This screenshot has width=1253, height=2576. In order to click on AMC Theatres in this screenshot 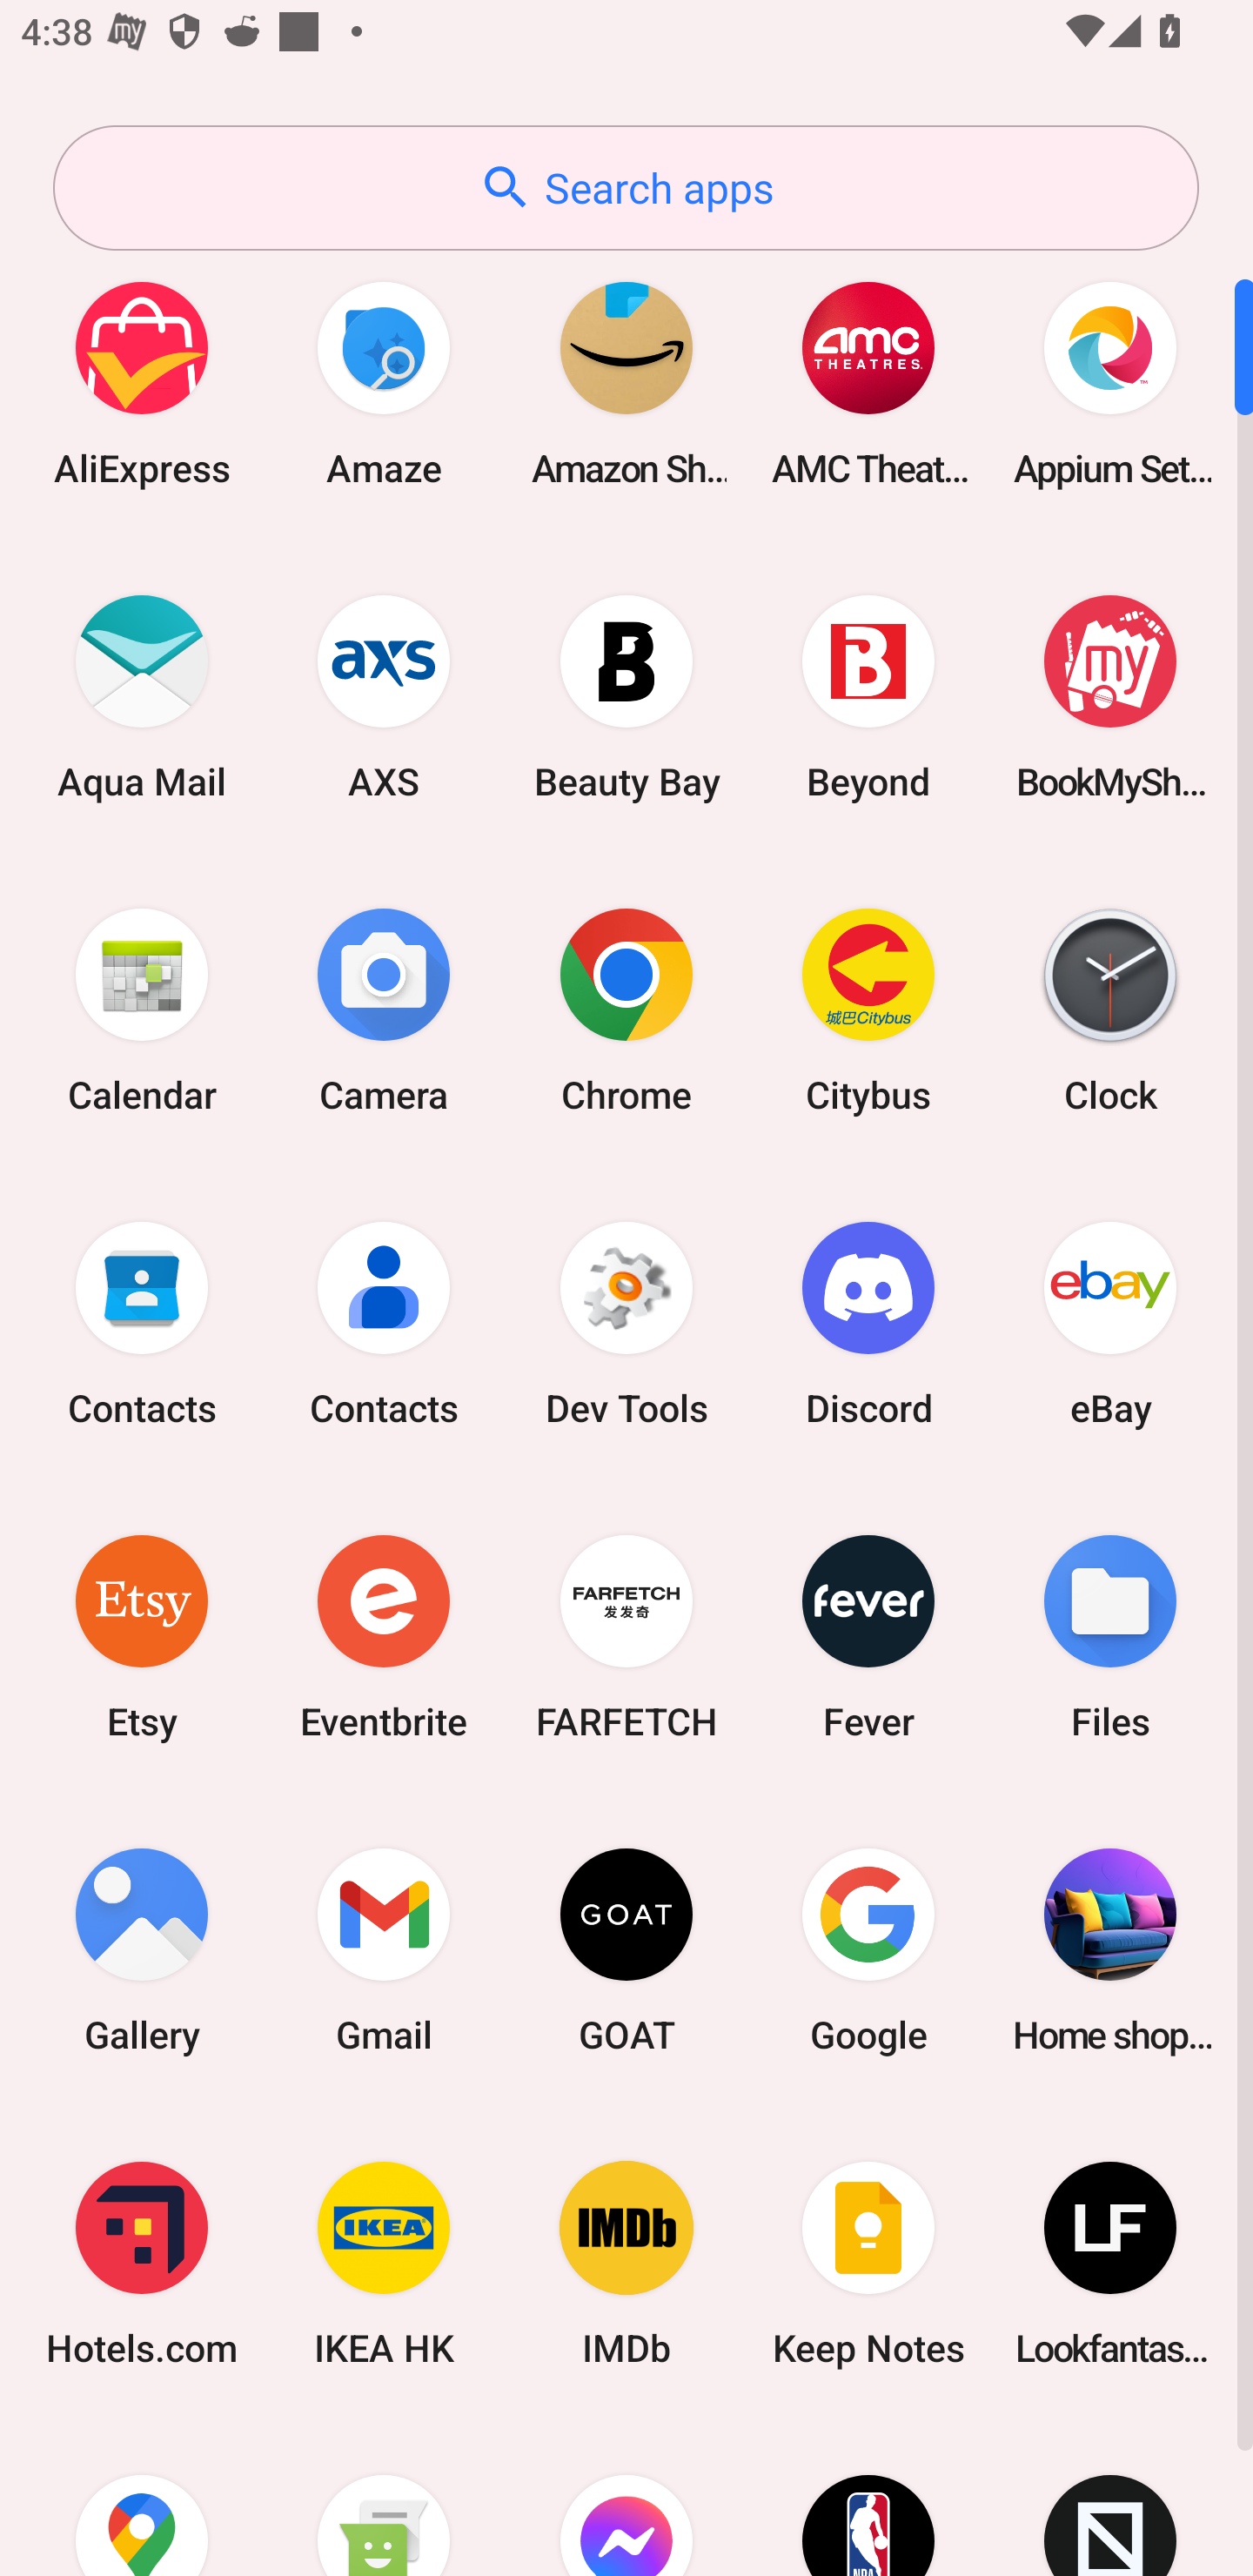, I will do `click(868, 383)`.